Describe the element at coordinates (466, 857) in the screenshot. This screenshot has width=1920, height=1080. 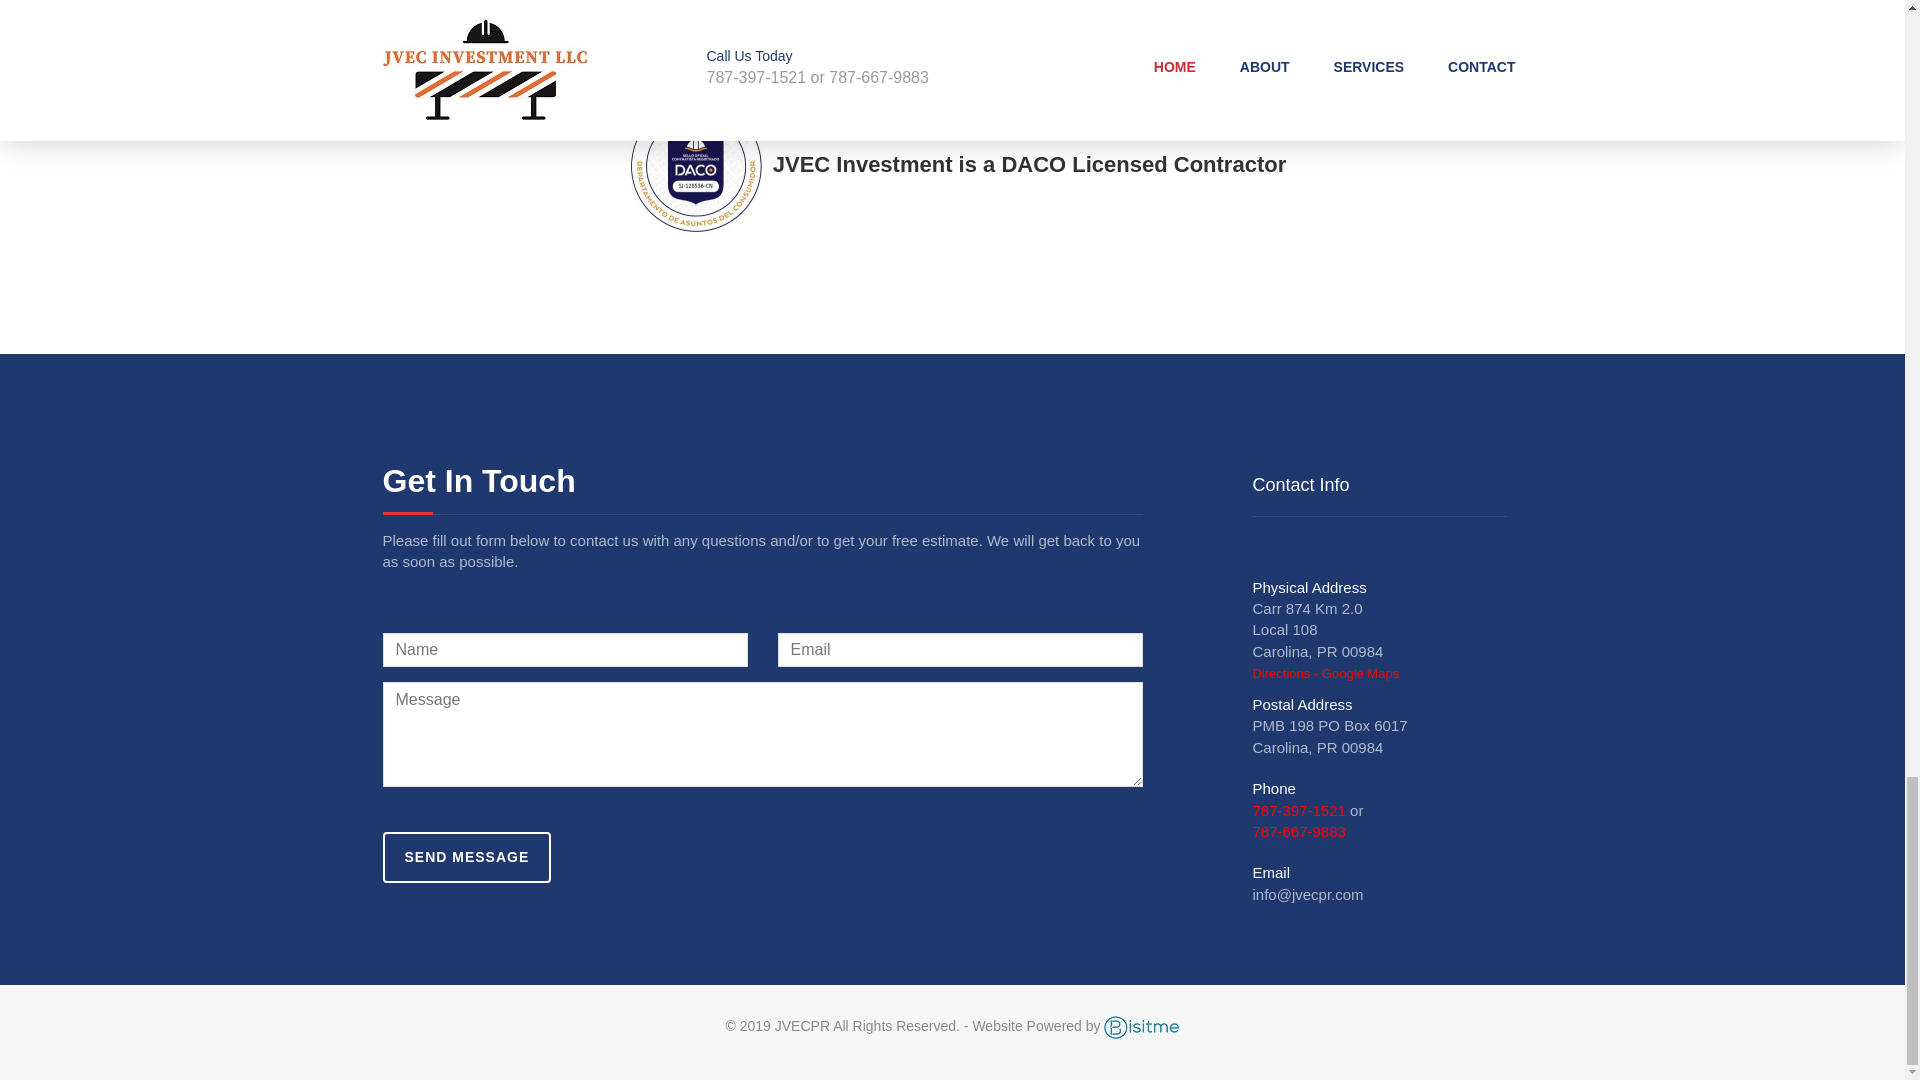
I see `SEND MESSAGE` at that location.